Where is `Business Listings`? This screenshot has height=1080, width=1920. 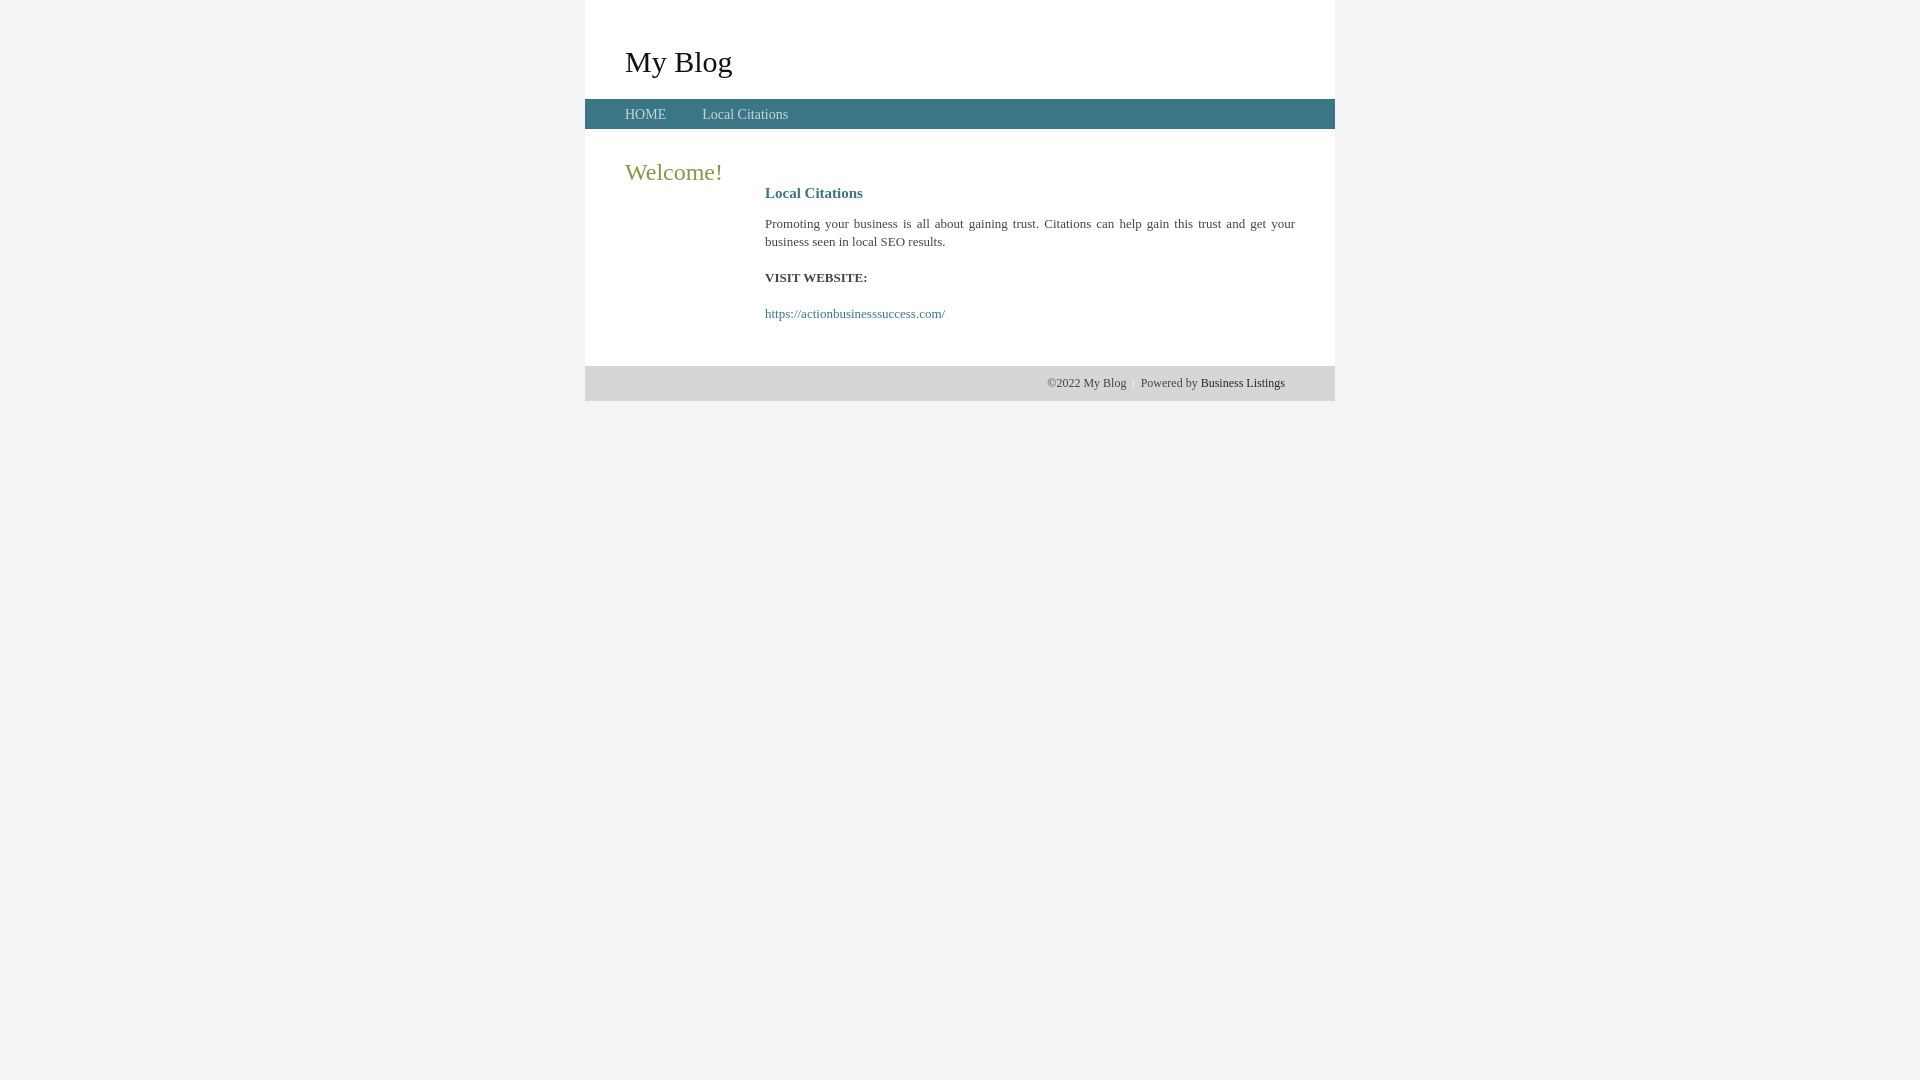 Business Listings is located at coordinates (1243, 383).